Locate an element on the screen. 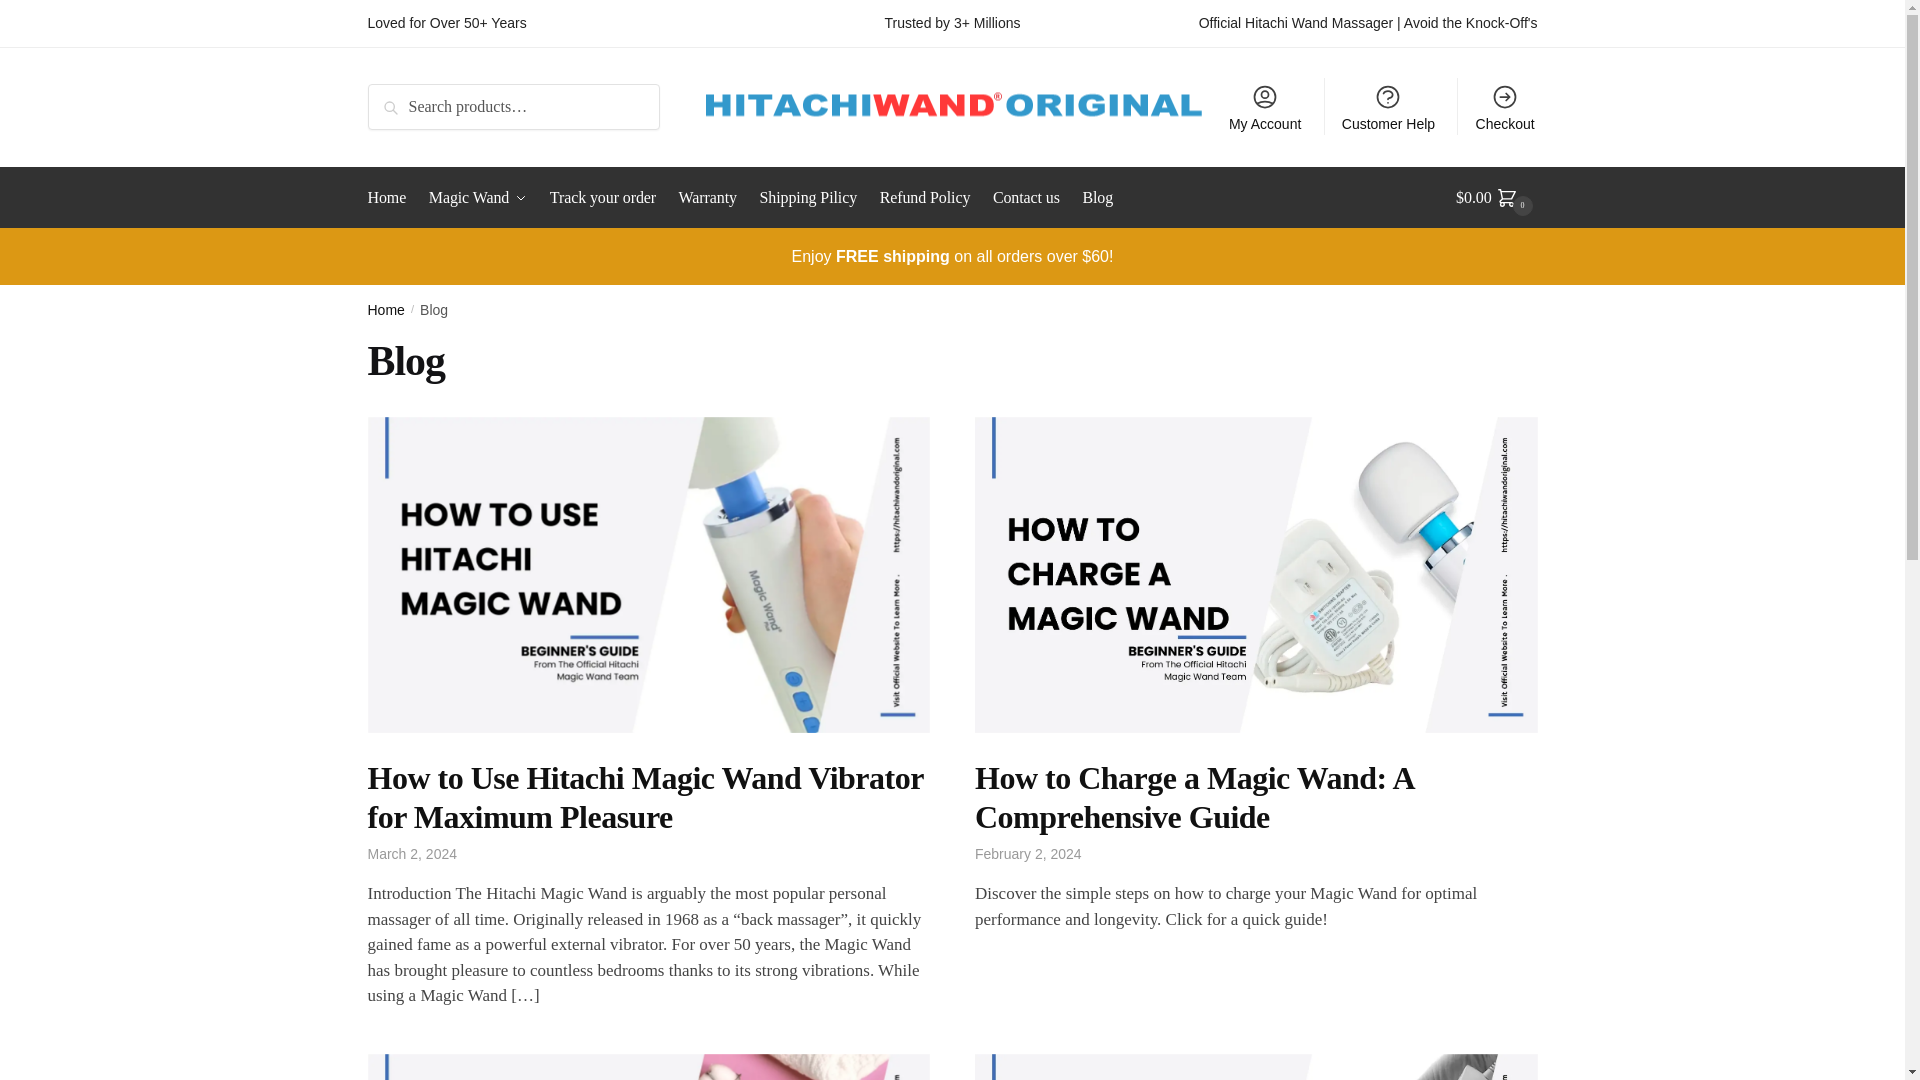 This screenshot has height=1080, width=1920. Warranty is located at coordinates (708, 198).